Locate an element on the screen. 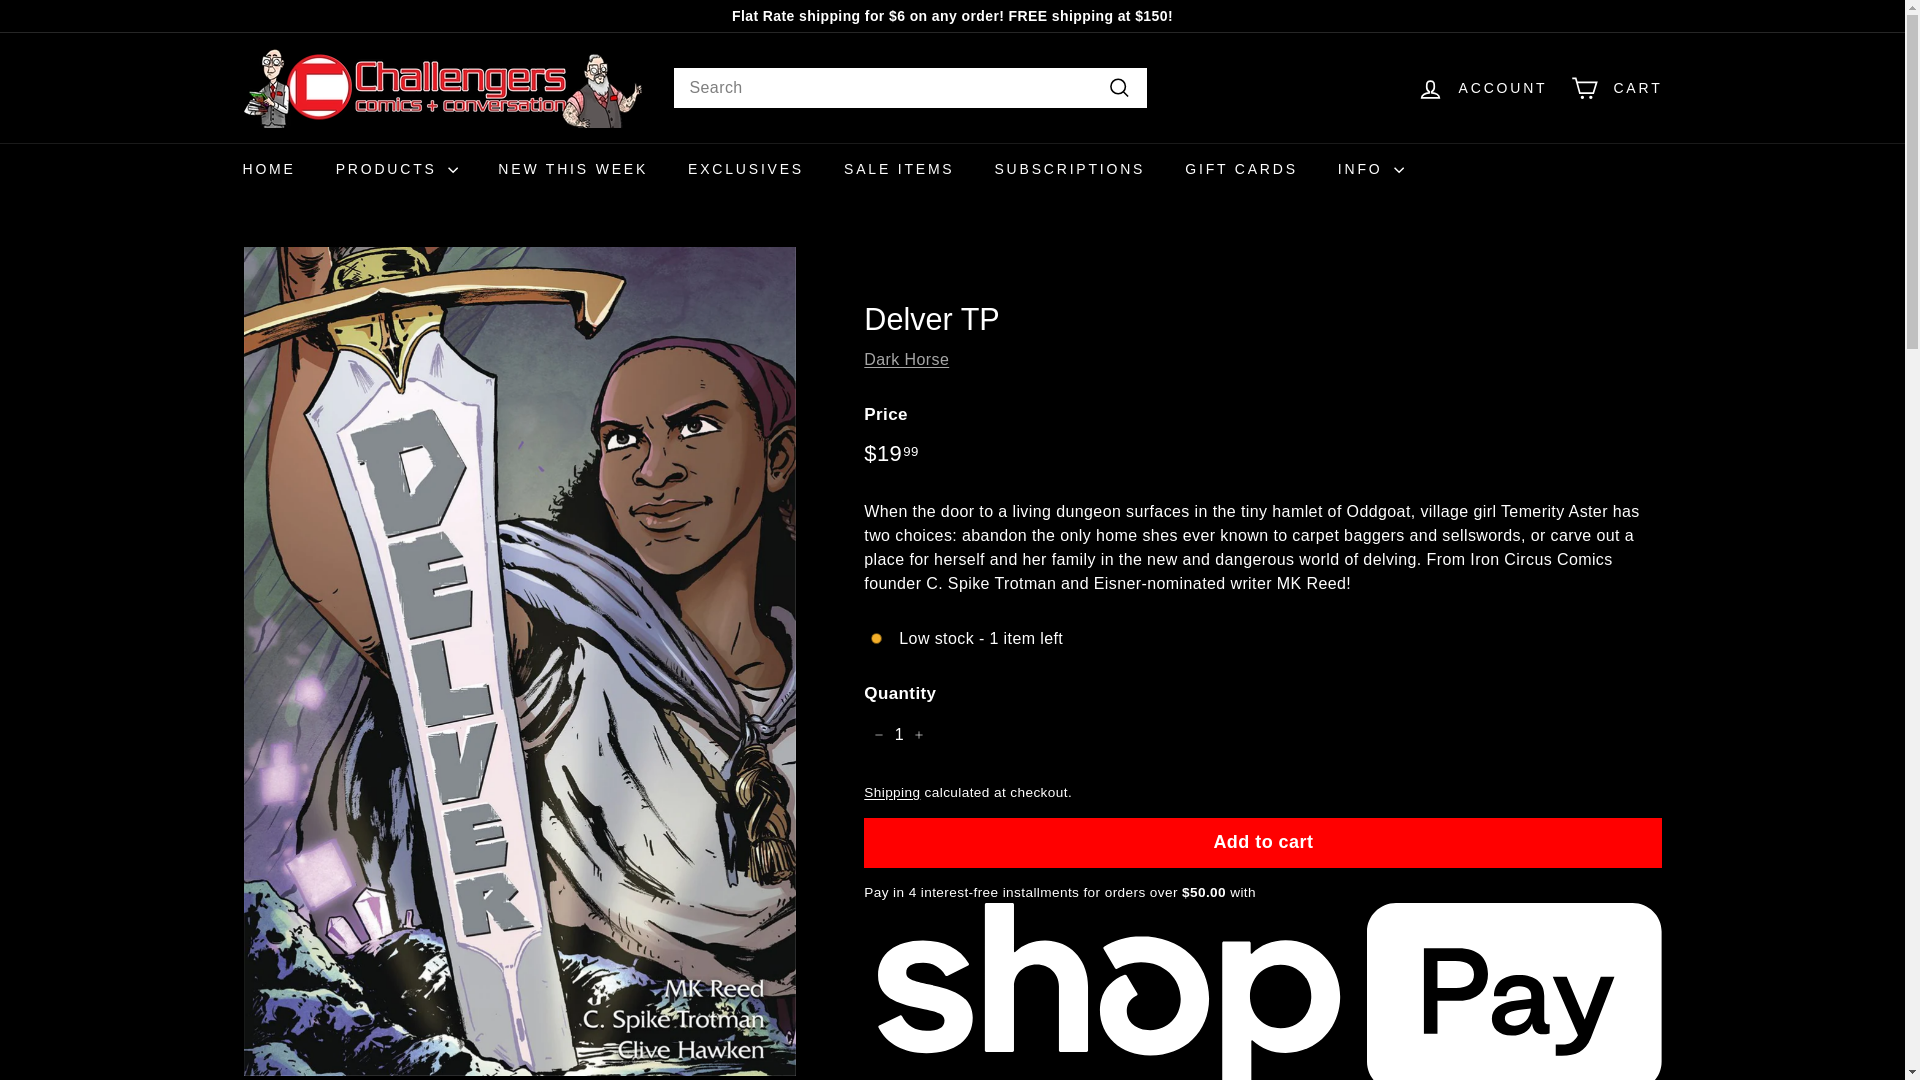 This screenshot has width=1920, height=1080. ACCOUNT is located at coordinates (1482, 87).